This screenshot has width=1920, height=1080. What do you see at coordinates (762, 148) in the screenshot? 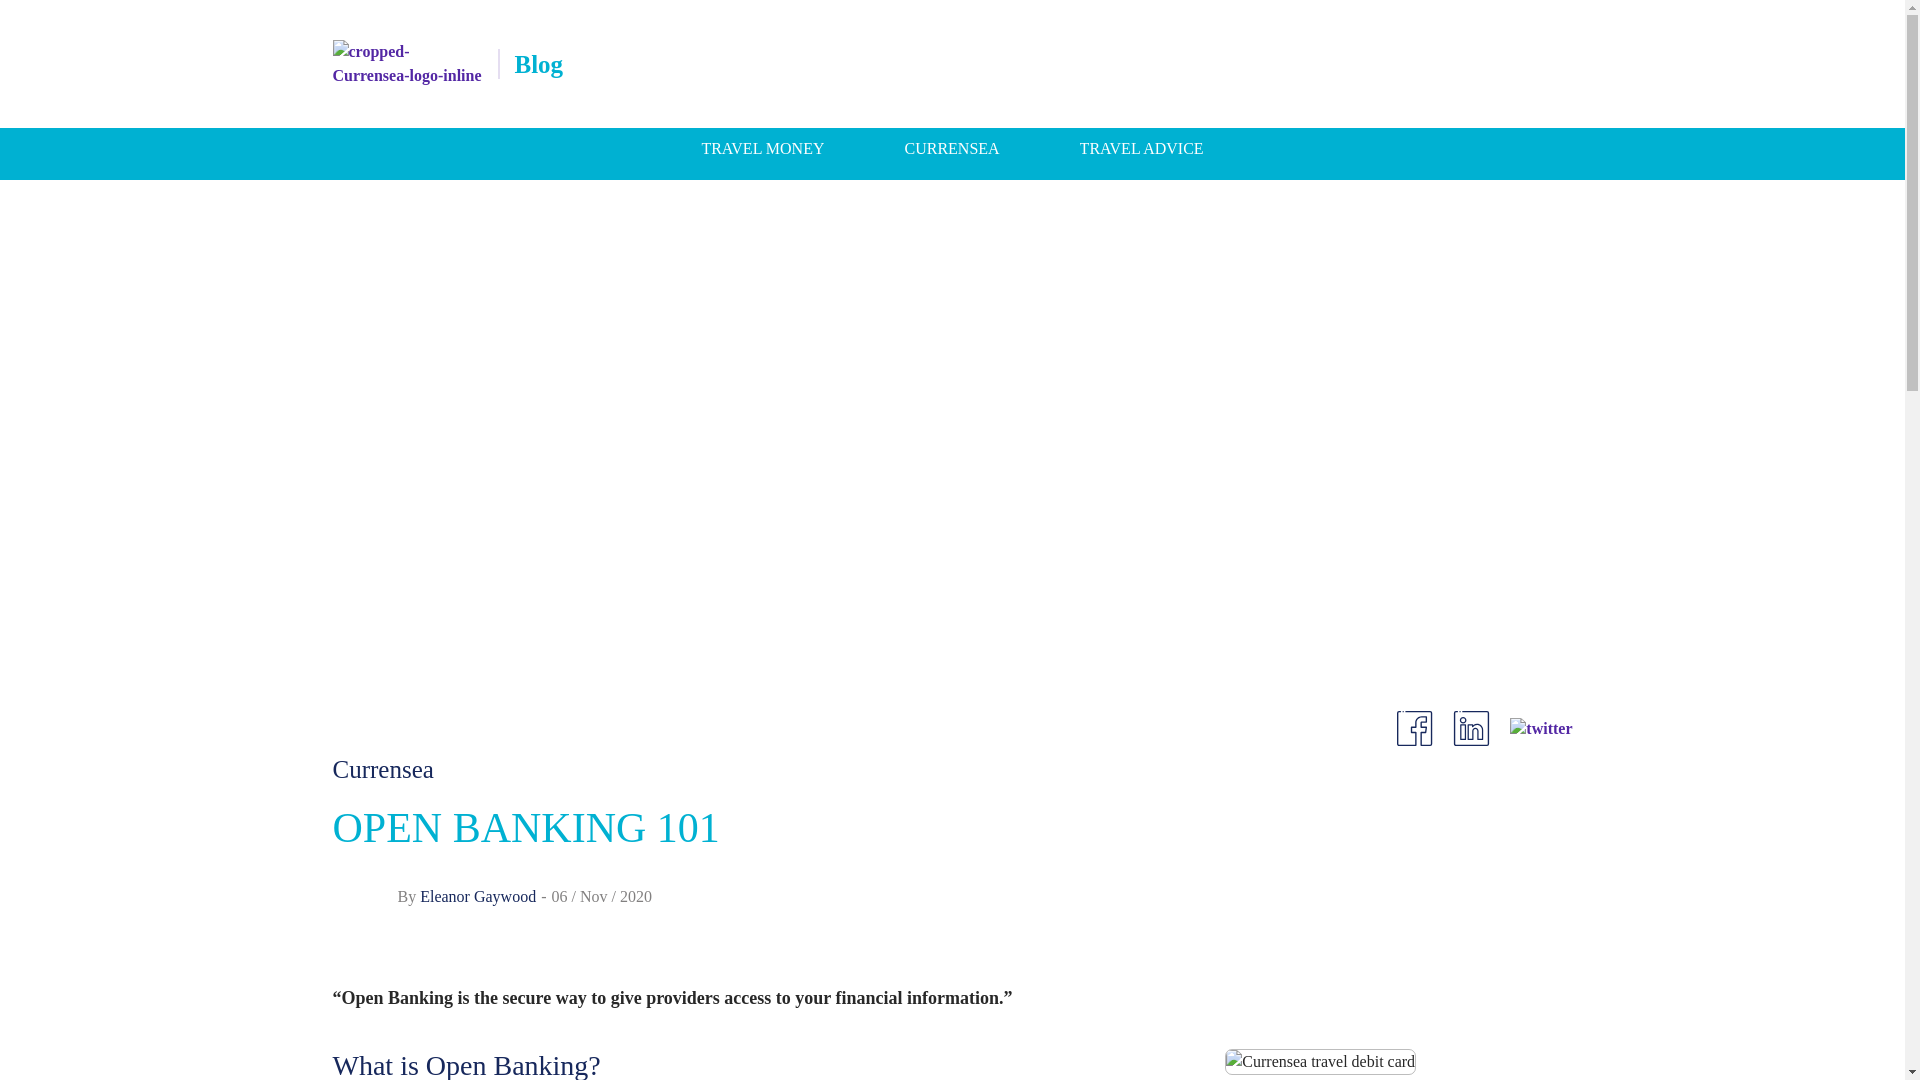
I see `TRAVEL MONEY` at bounding box center [762, 148].